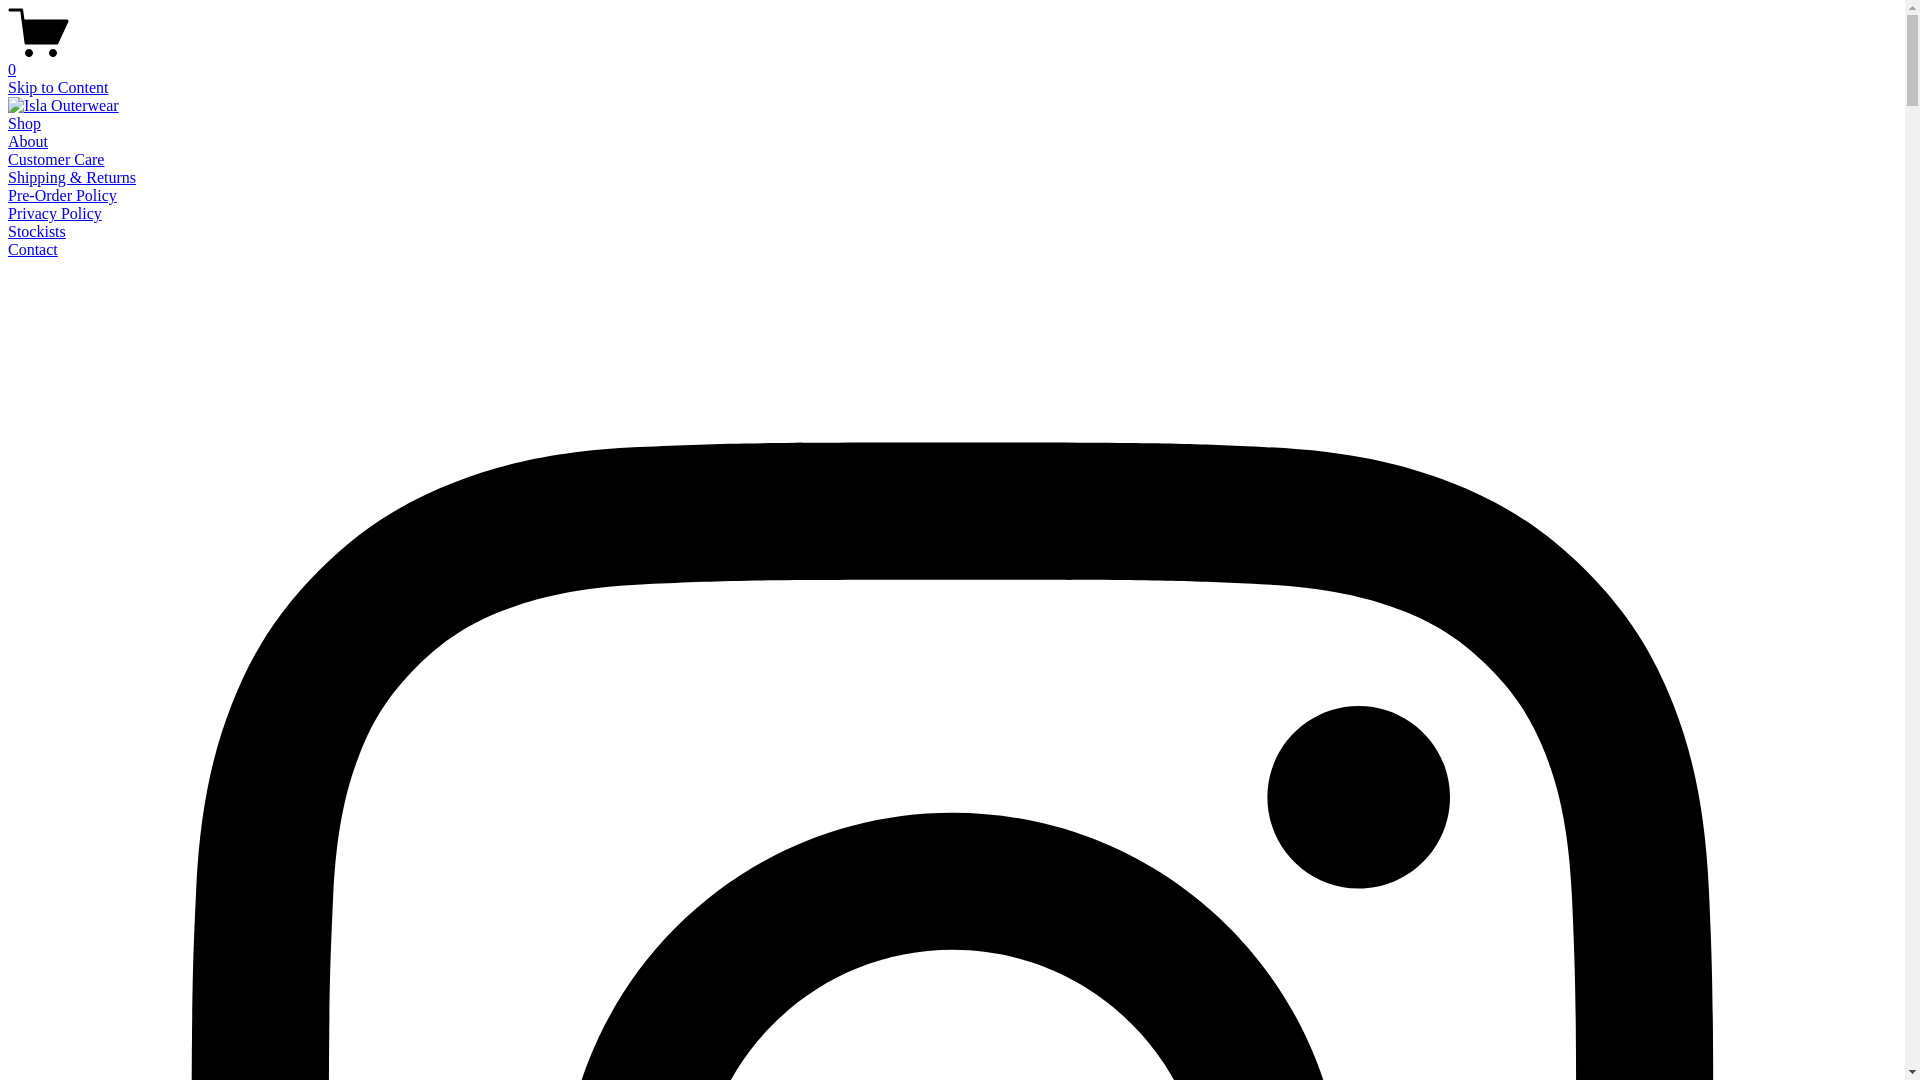  I want to click on Stockists, so click(37, 232).